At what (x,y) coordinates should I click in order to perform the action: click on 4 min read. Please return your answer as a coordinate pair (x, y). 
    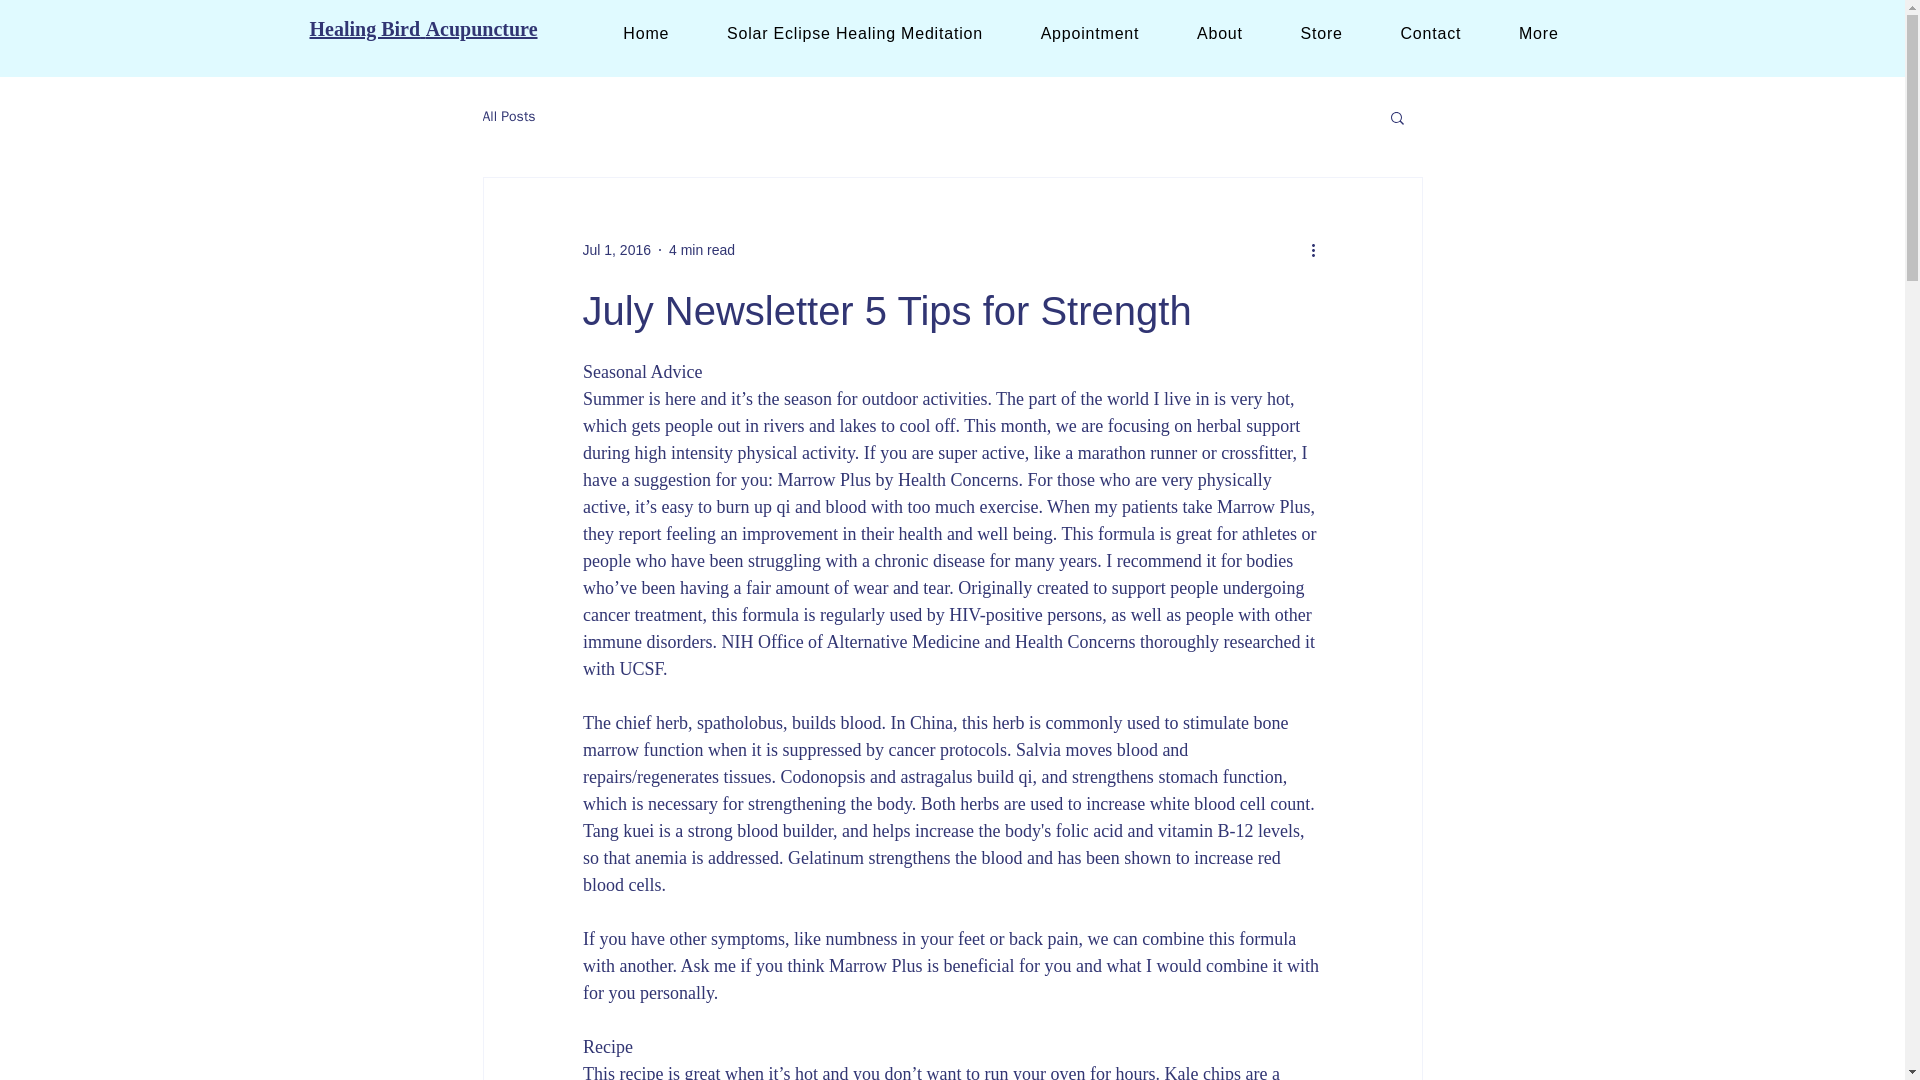
    Looking at the image, I should click on (702, 250).